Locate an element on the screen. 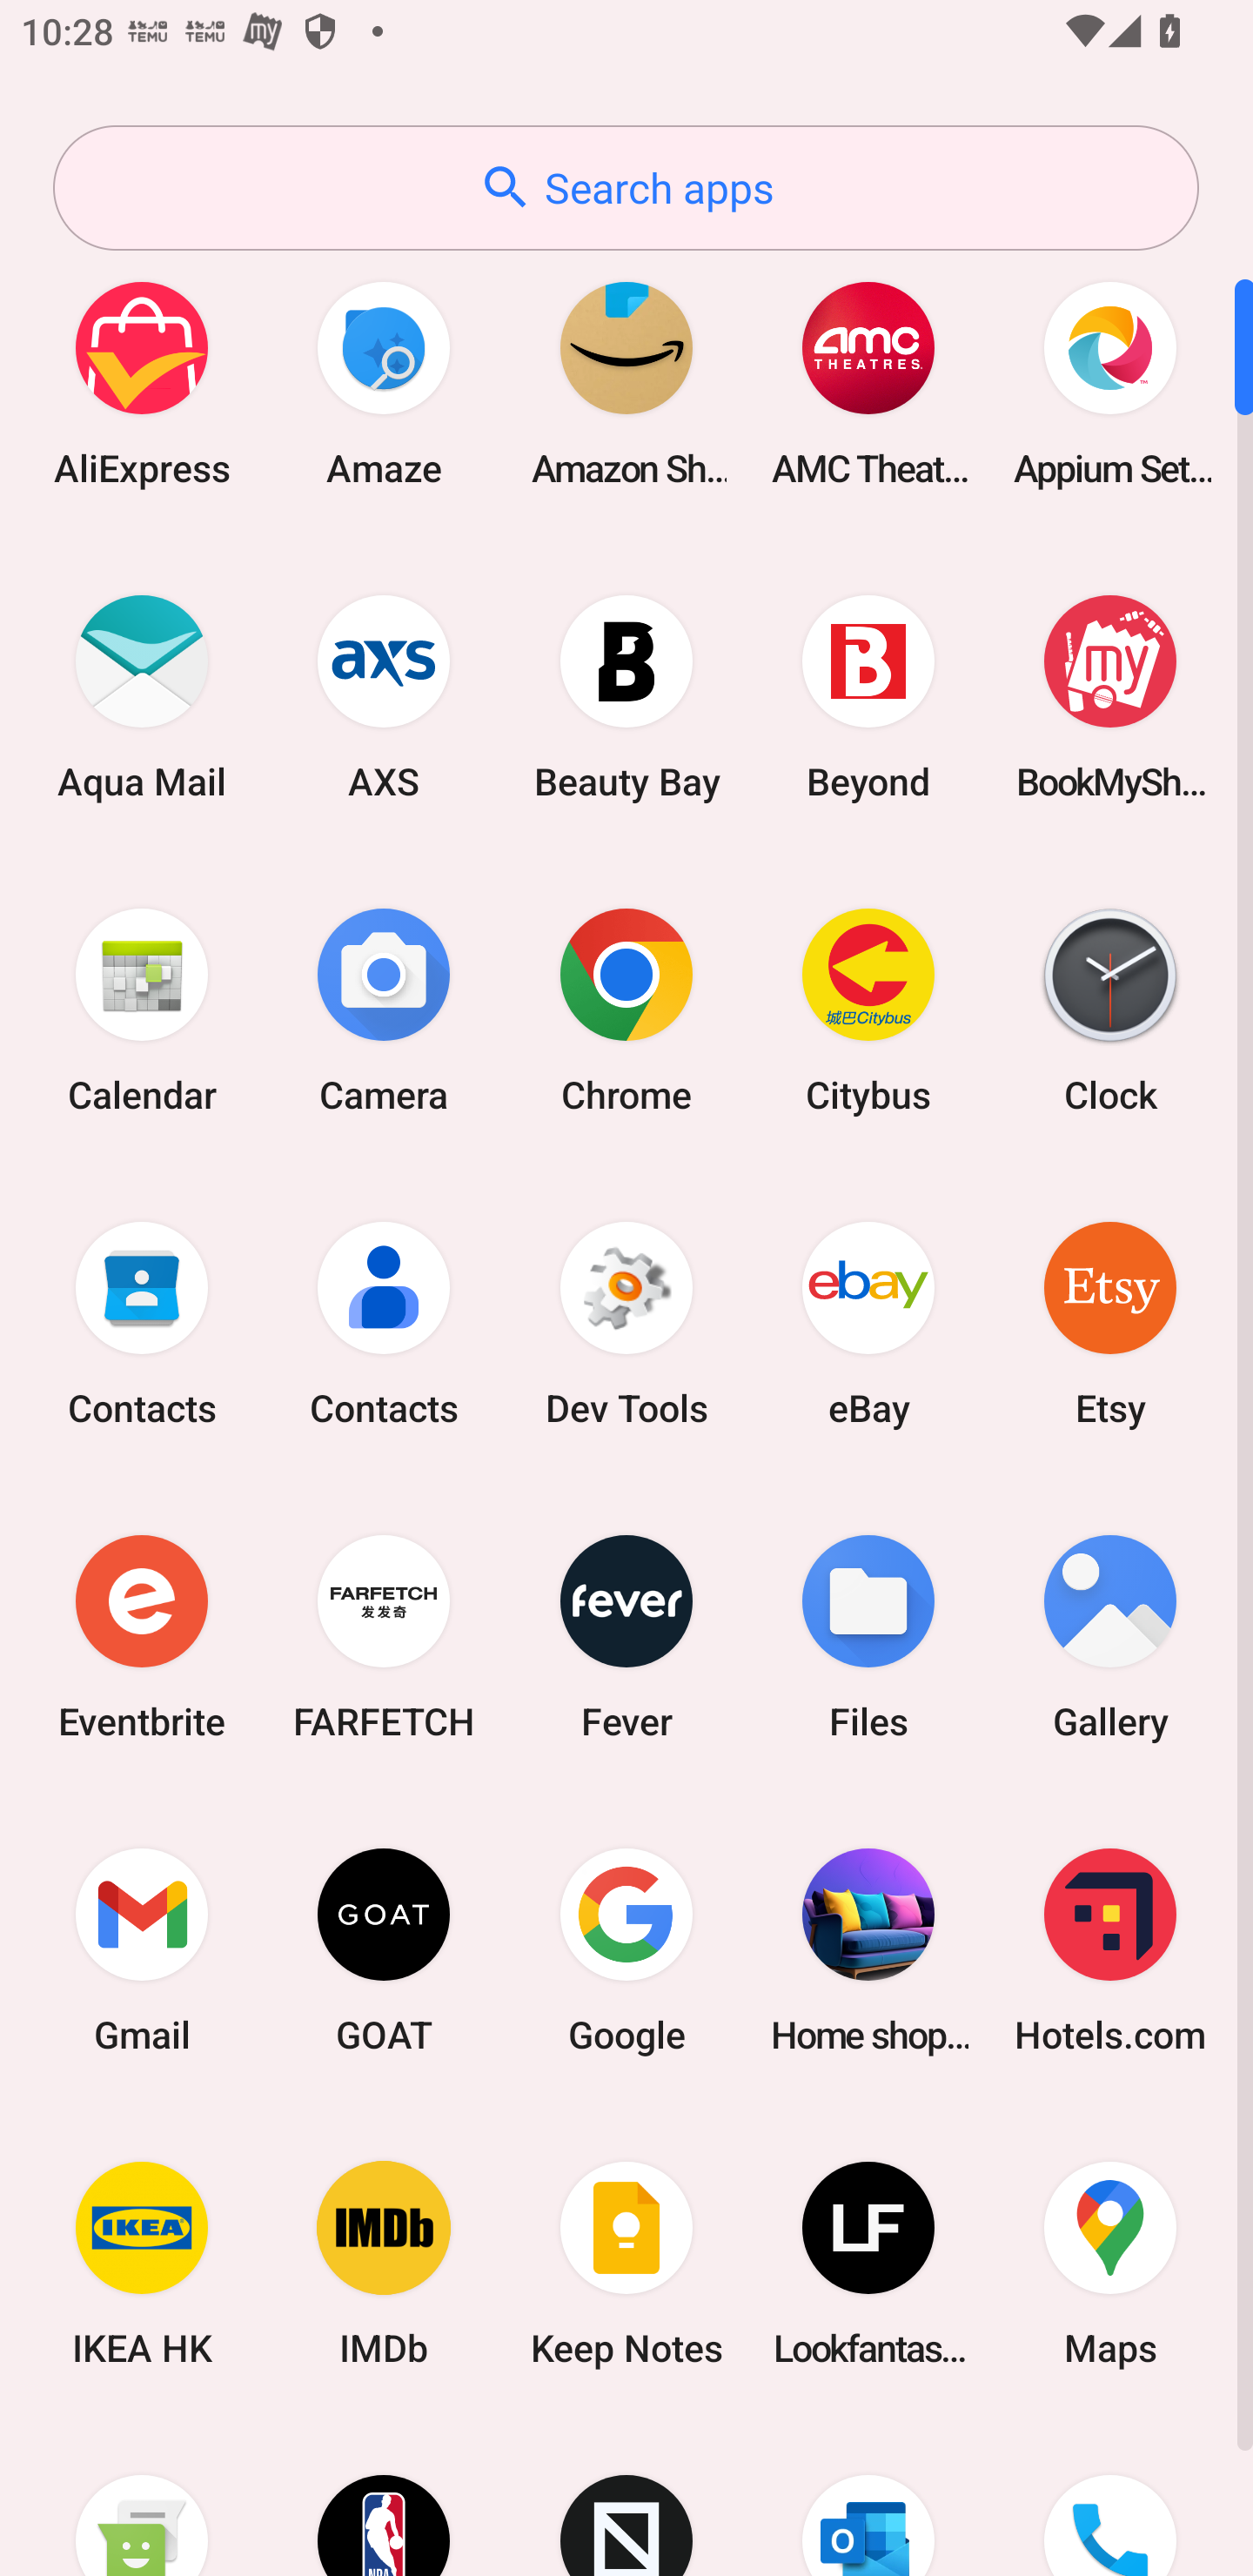    Search apps is located at coordinates (626, 188).